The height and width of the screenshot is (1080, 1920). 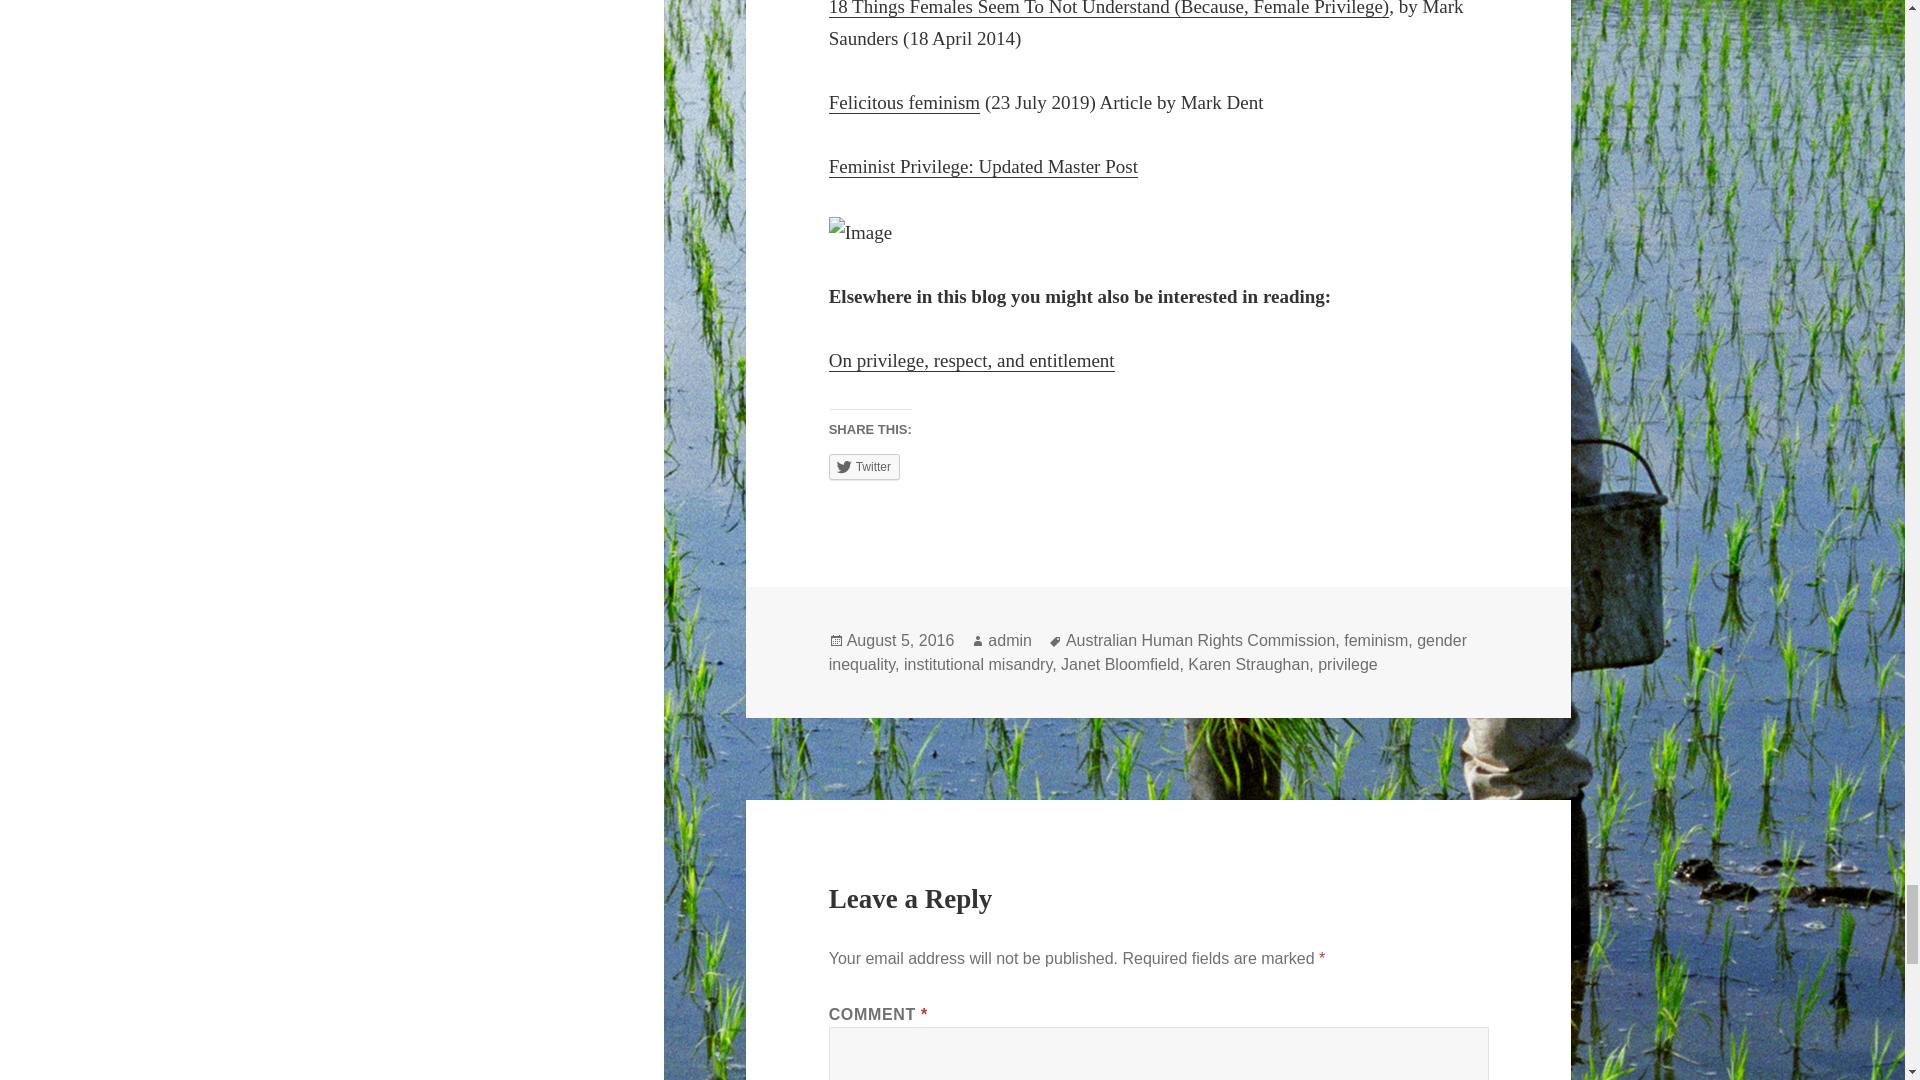 I want to click on Twitter, so click(x=864, y=466).